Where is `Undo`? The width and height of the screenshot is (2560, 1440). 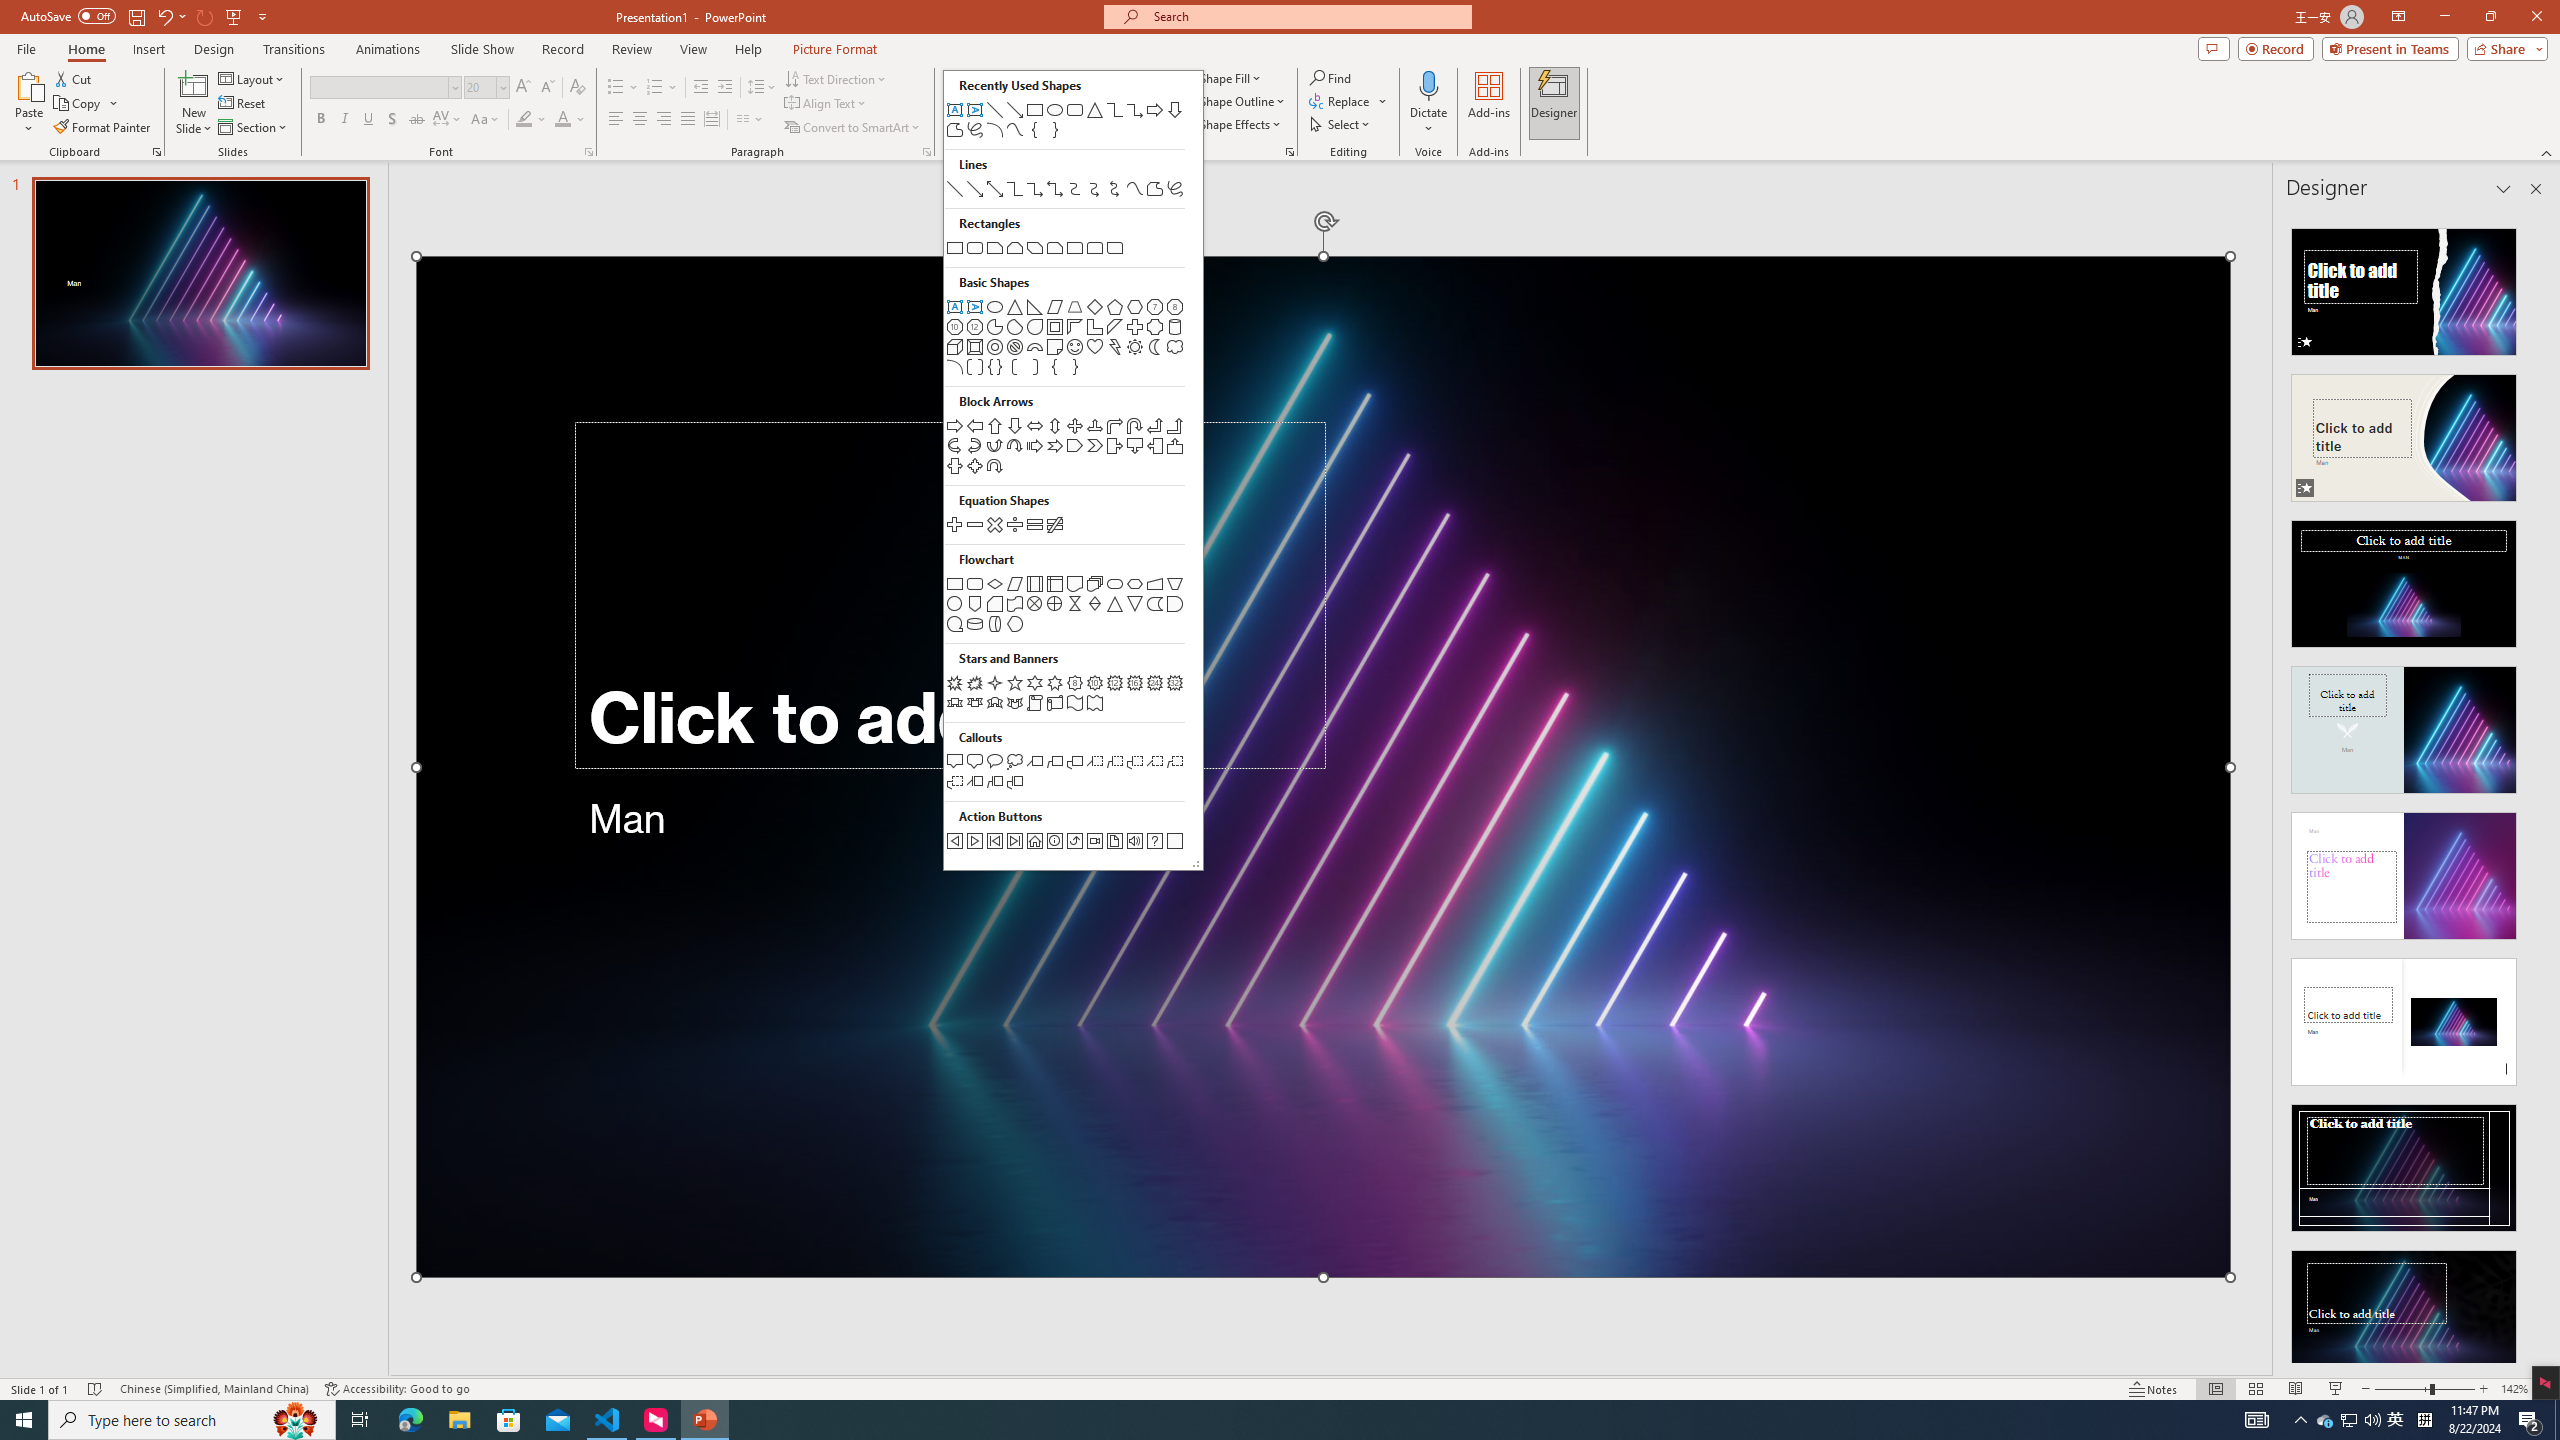 Undo is located at coordinates (1280, 1388).